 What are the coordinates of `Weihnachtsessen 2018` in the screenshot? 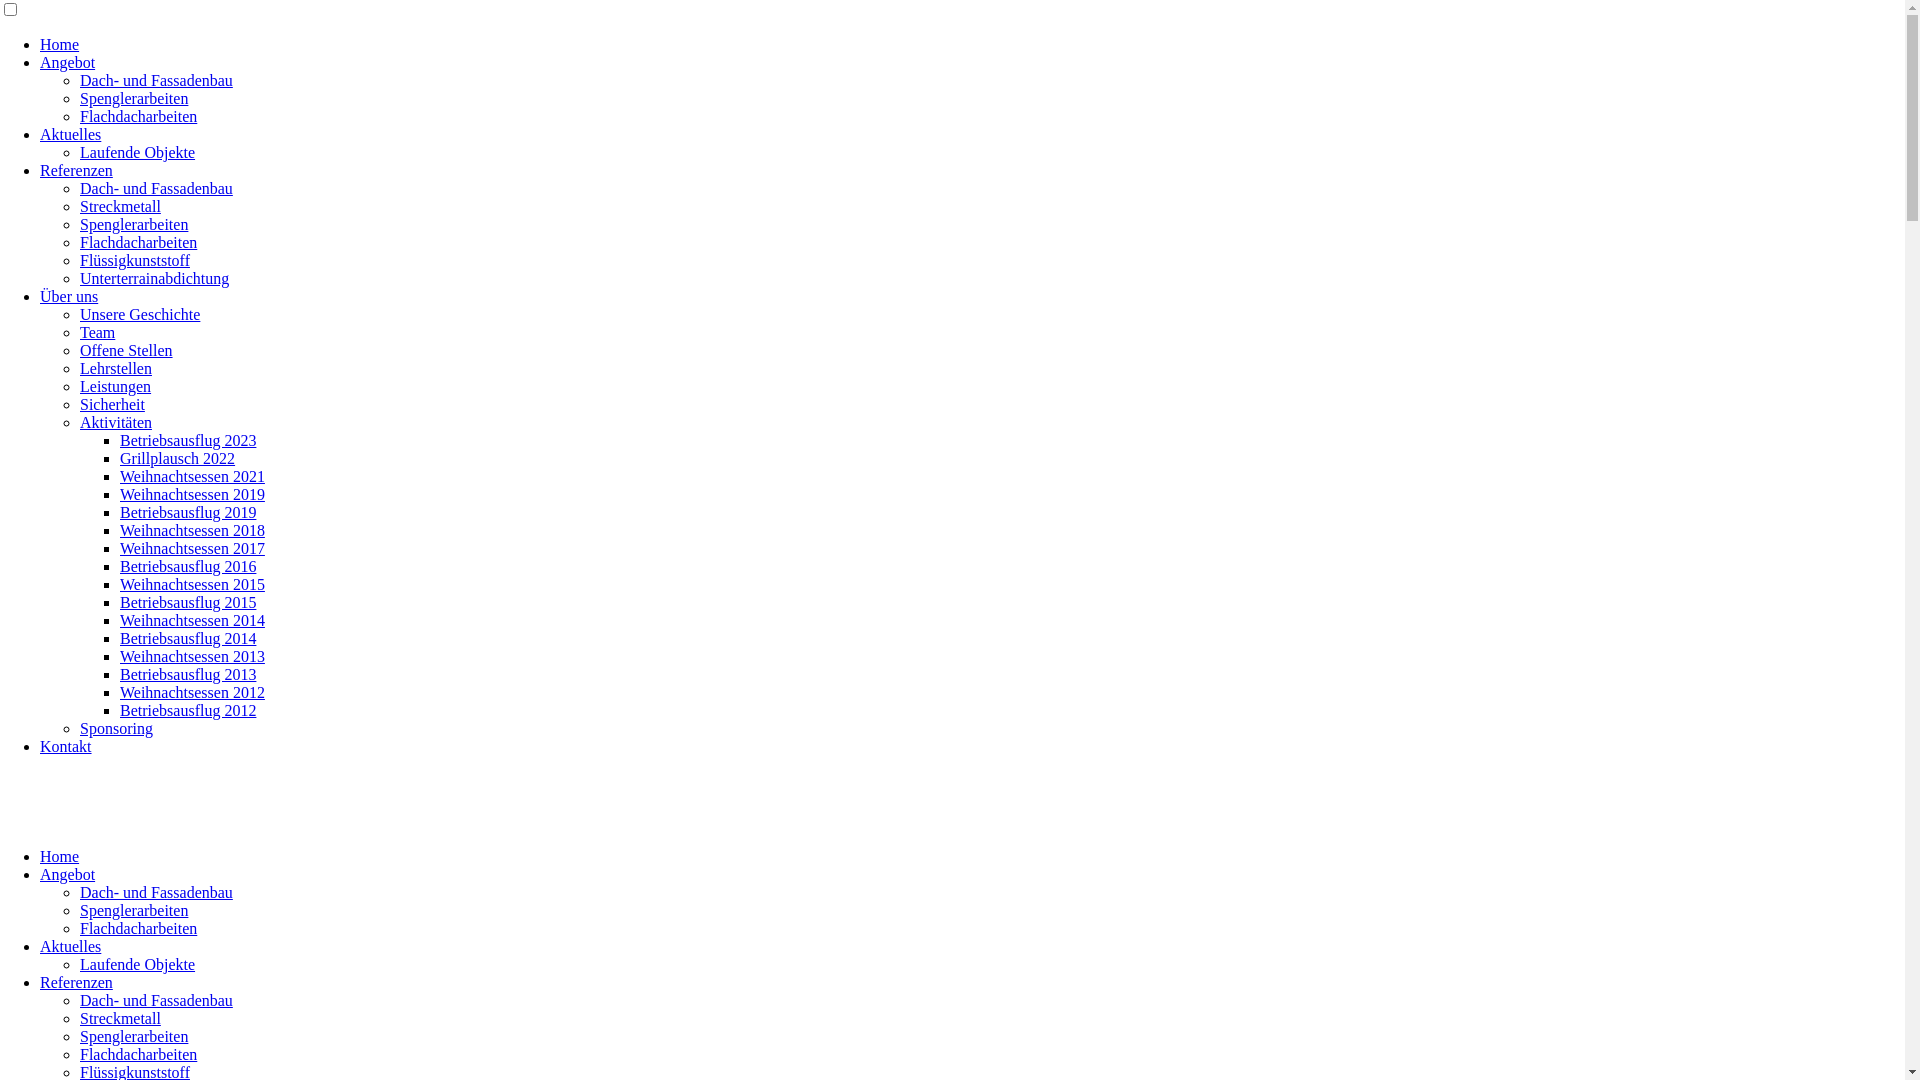 It's located at (192, 530).